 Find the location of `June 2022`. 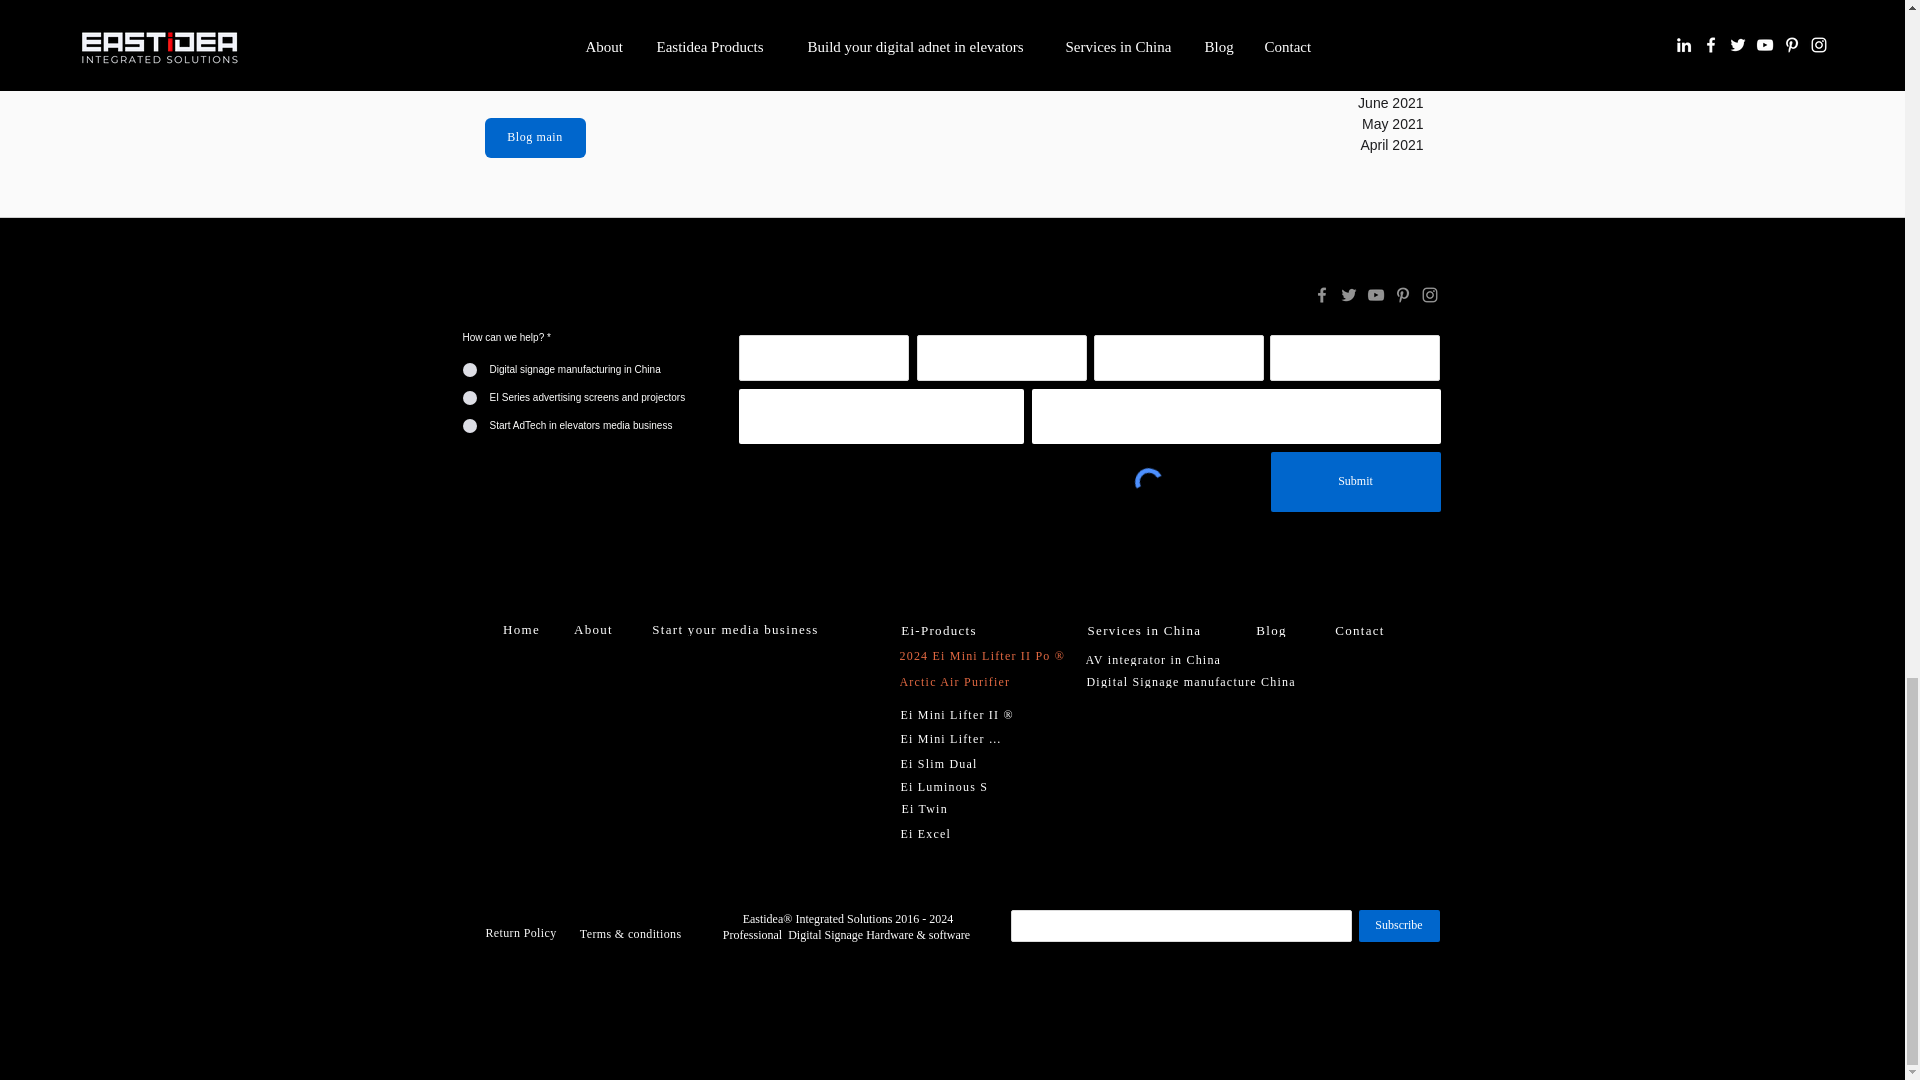

June 2022 is located at coordinates (1357, 82).